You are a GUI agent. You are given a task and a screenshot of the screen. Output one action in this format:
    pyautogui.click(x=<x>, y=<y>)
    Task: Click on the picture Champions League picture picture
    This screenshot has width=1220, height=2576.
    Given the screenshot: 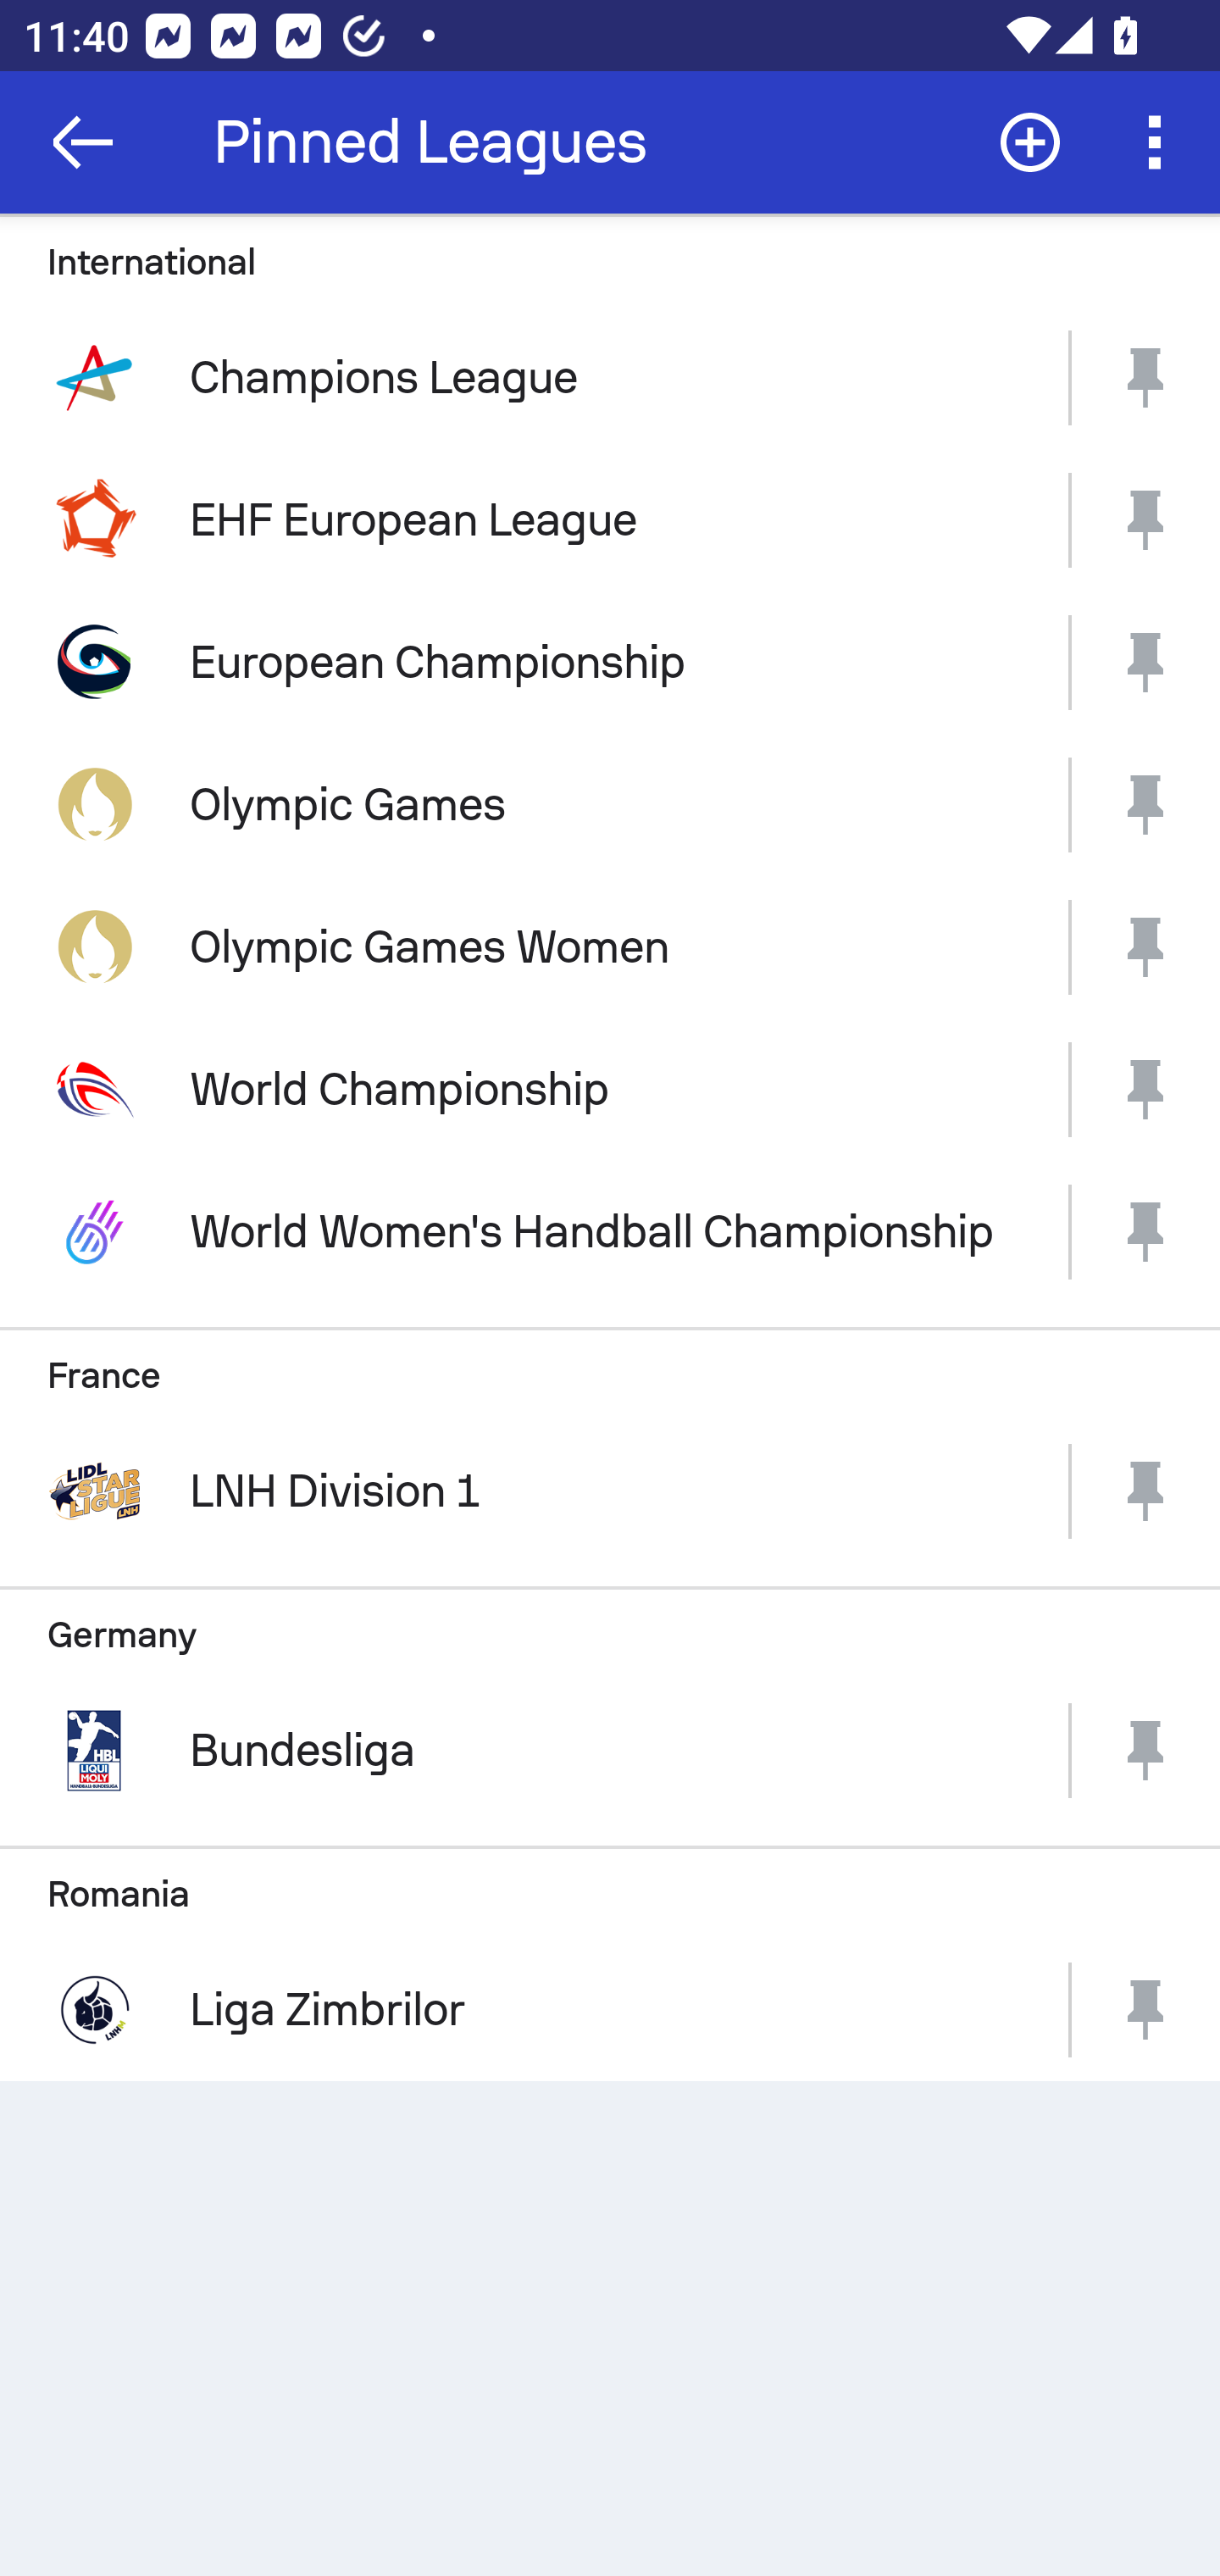 What is the action you would take?
    pyautogui.click(x=610, y=376)
    